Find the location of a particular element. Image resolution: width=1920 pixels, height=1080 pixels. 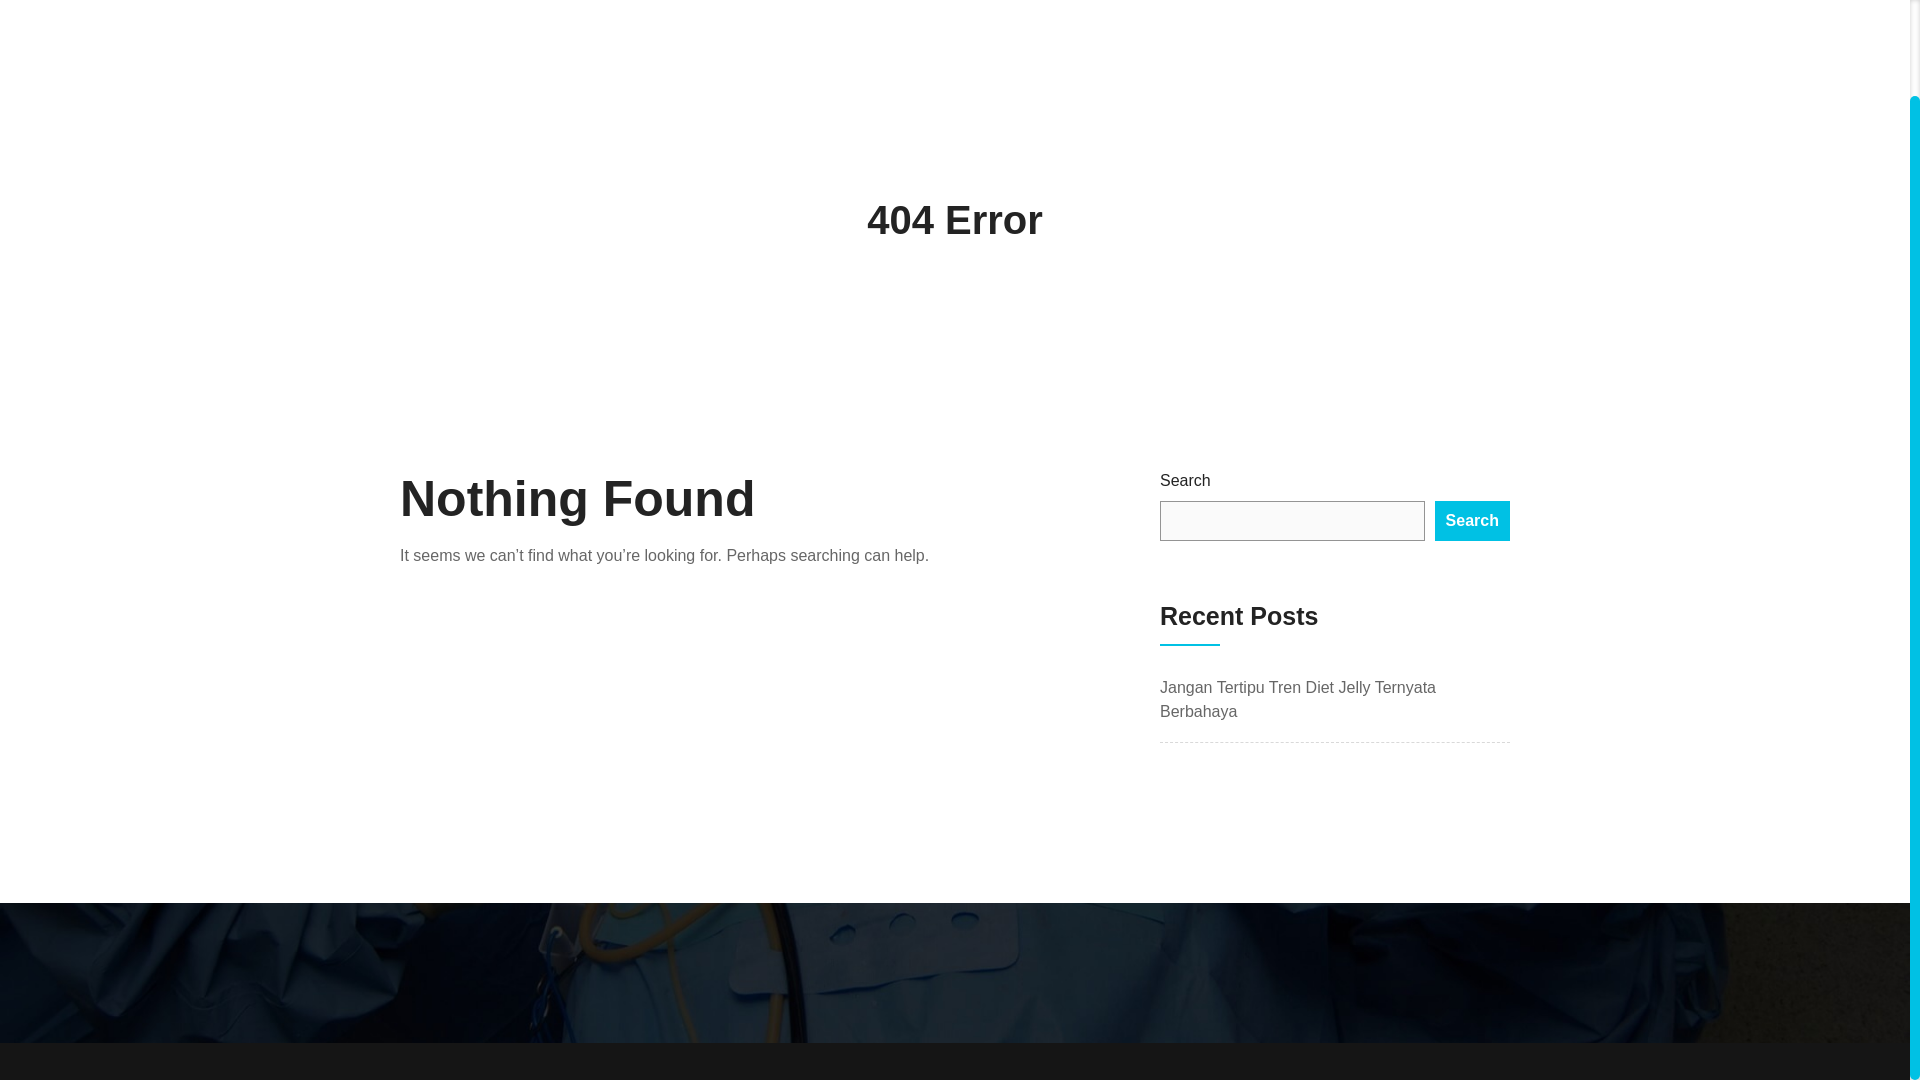

Contact Us is located at coordinates (1278, 4).